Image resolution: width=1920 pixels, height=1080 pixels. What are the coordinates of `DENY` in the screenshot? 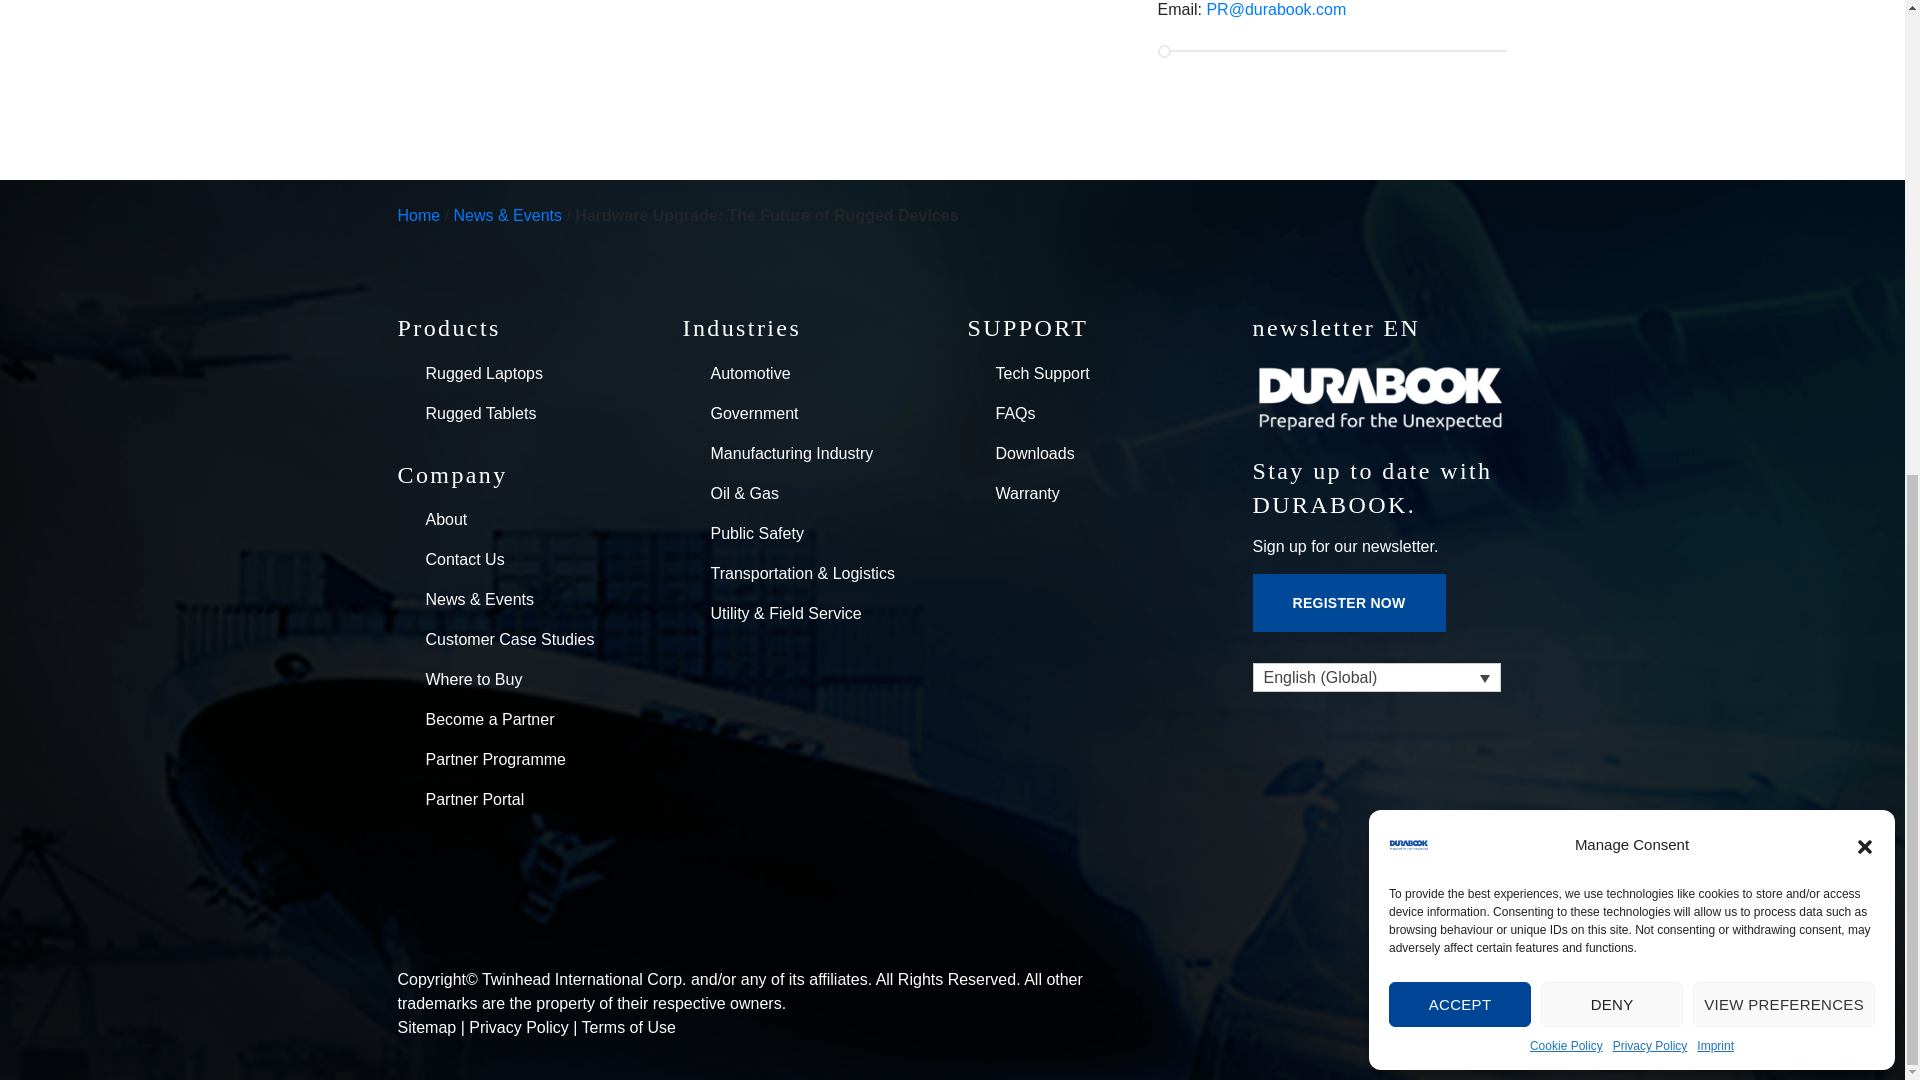 It's located at (1612, 163).